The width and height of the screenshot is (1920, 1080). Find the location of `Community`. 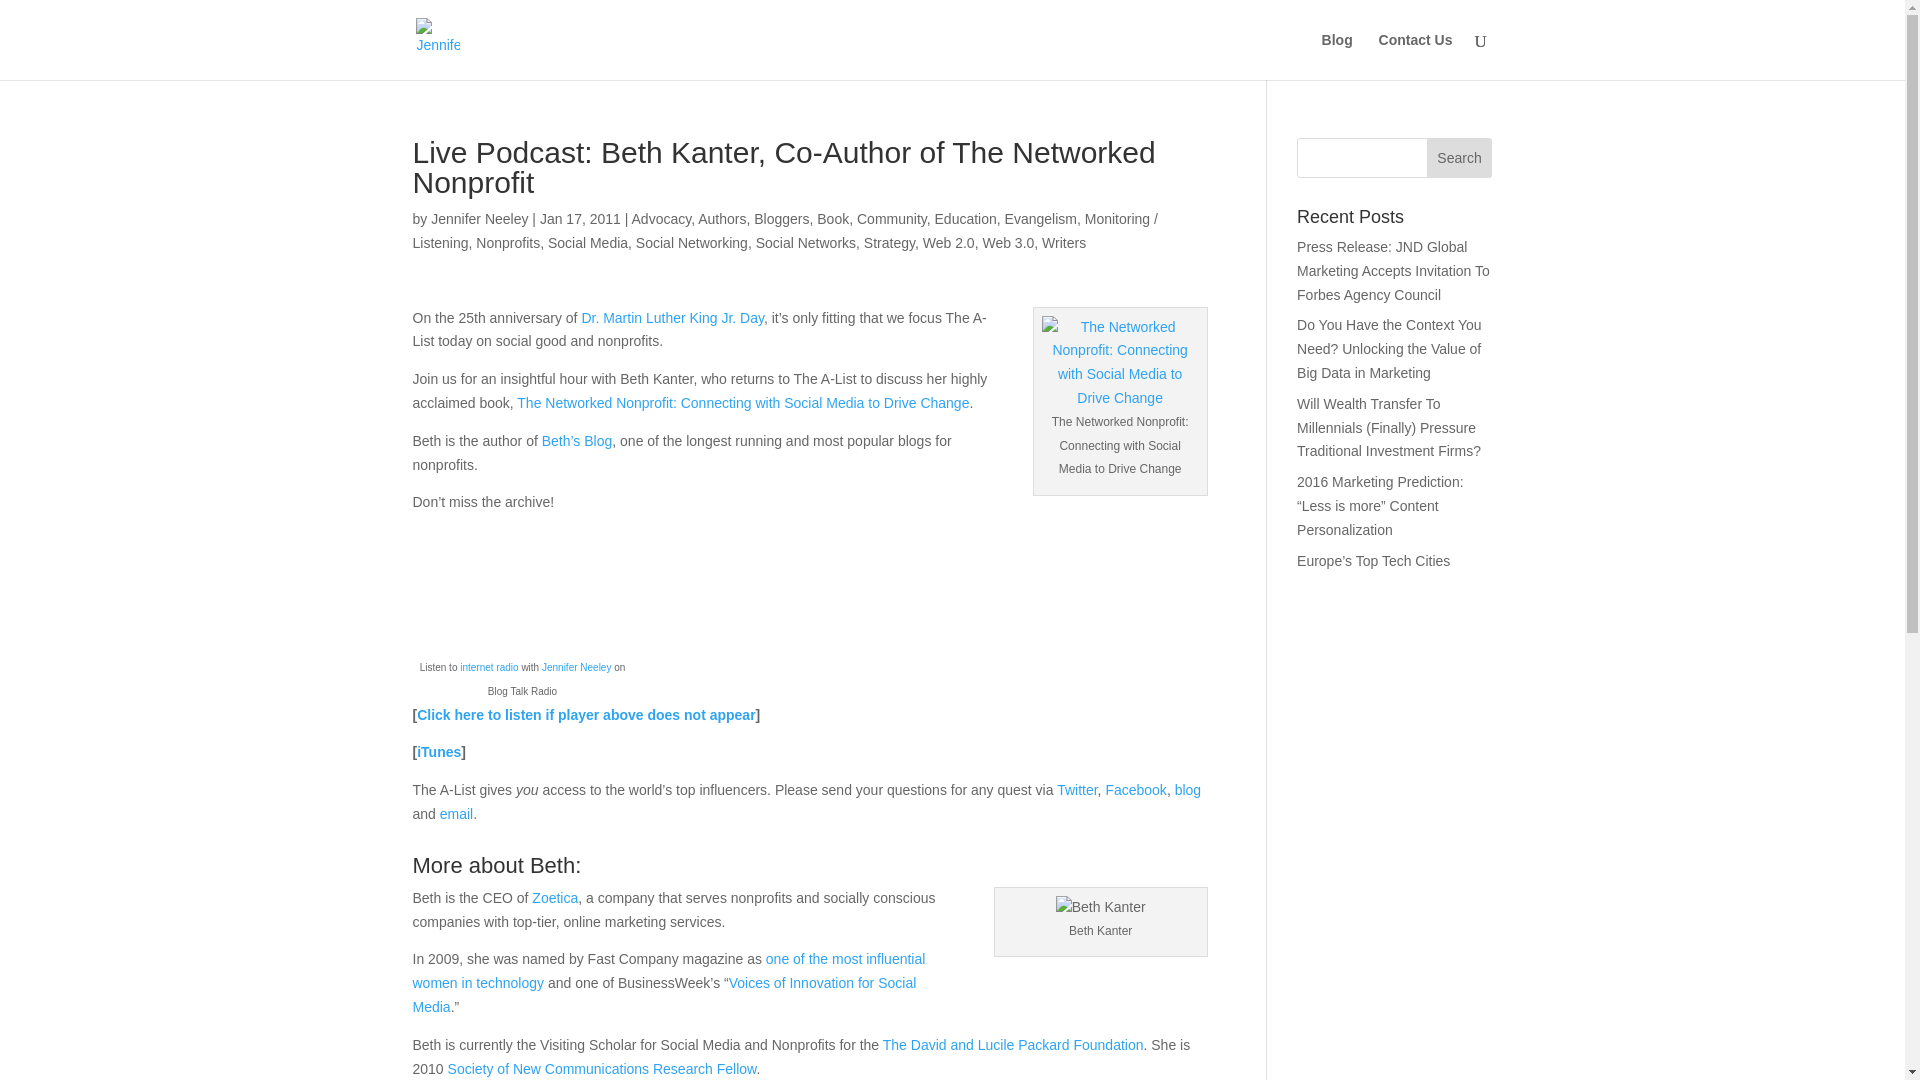

Community is located at coordinates (892, 218).